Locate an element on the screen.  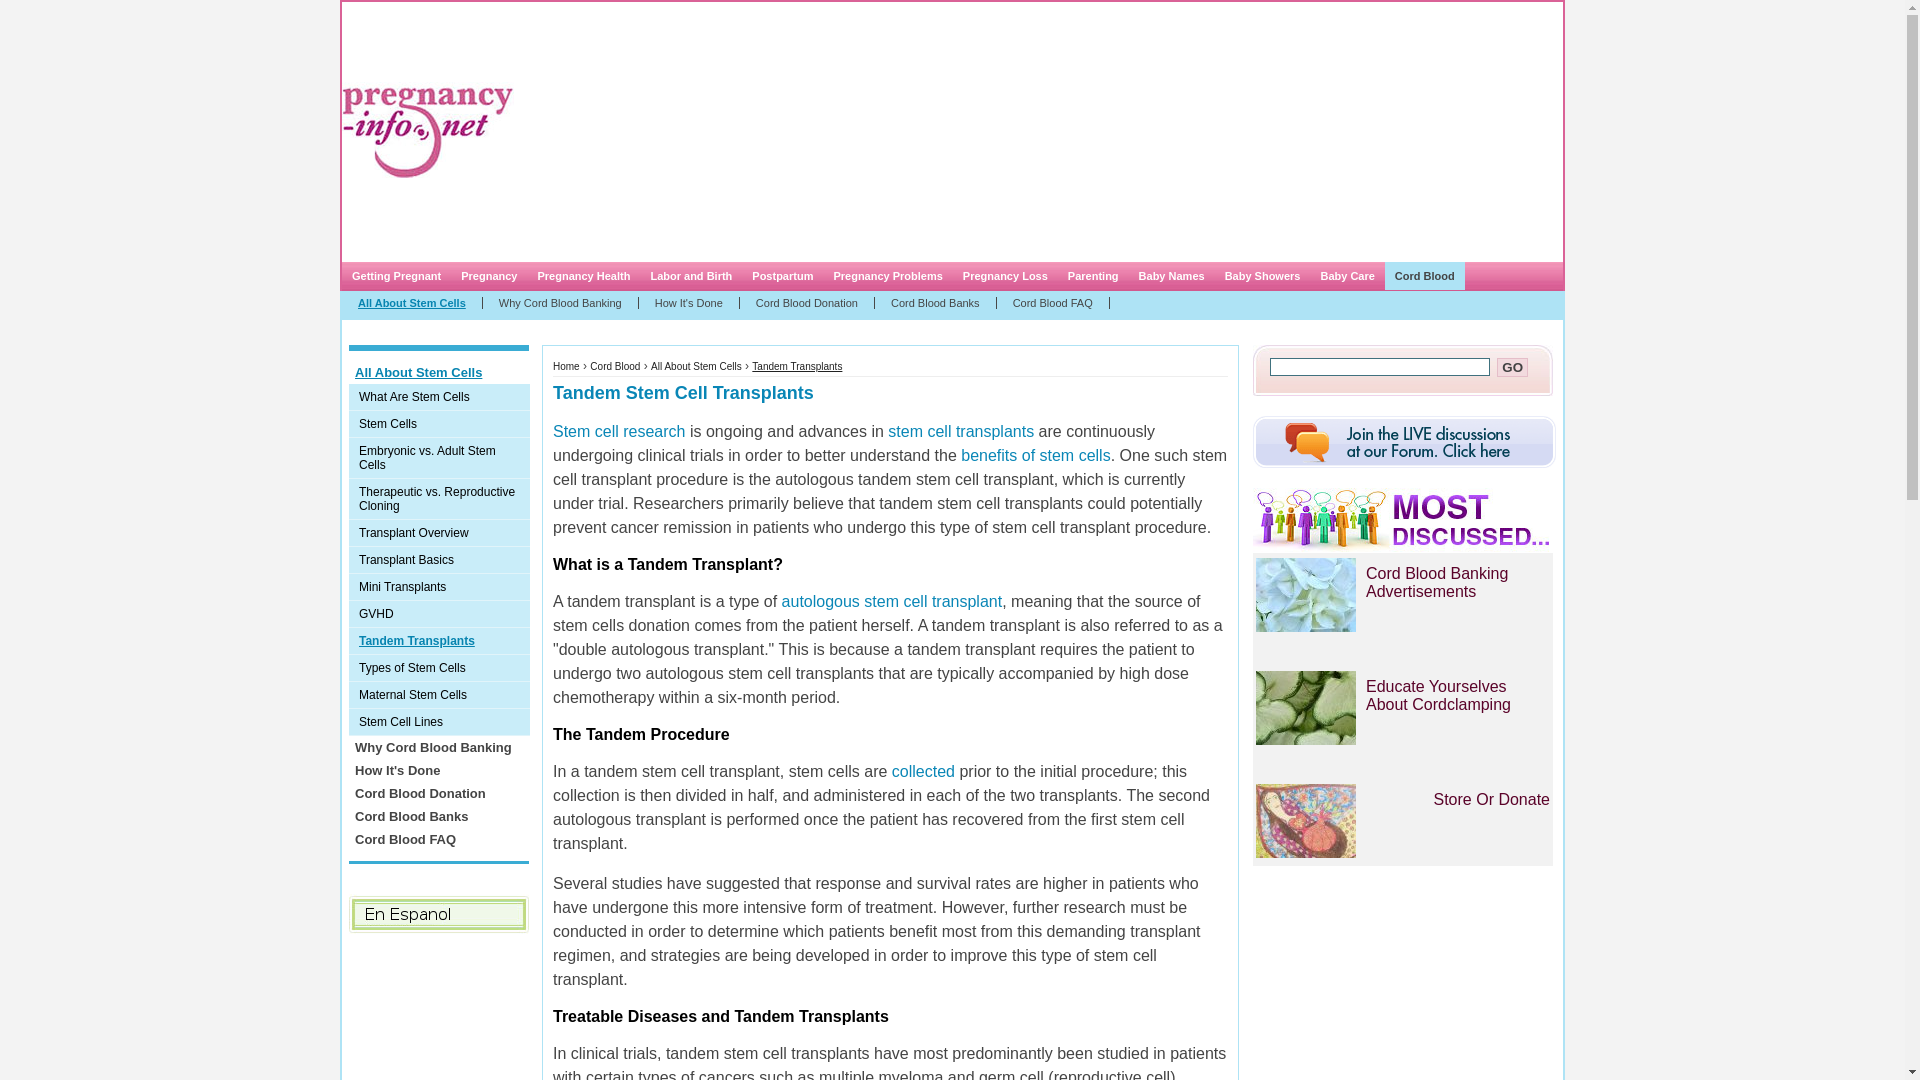
autologous stem cell transplant is located at coordinates (892, 601).